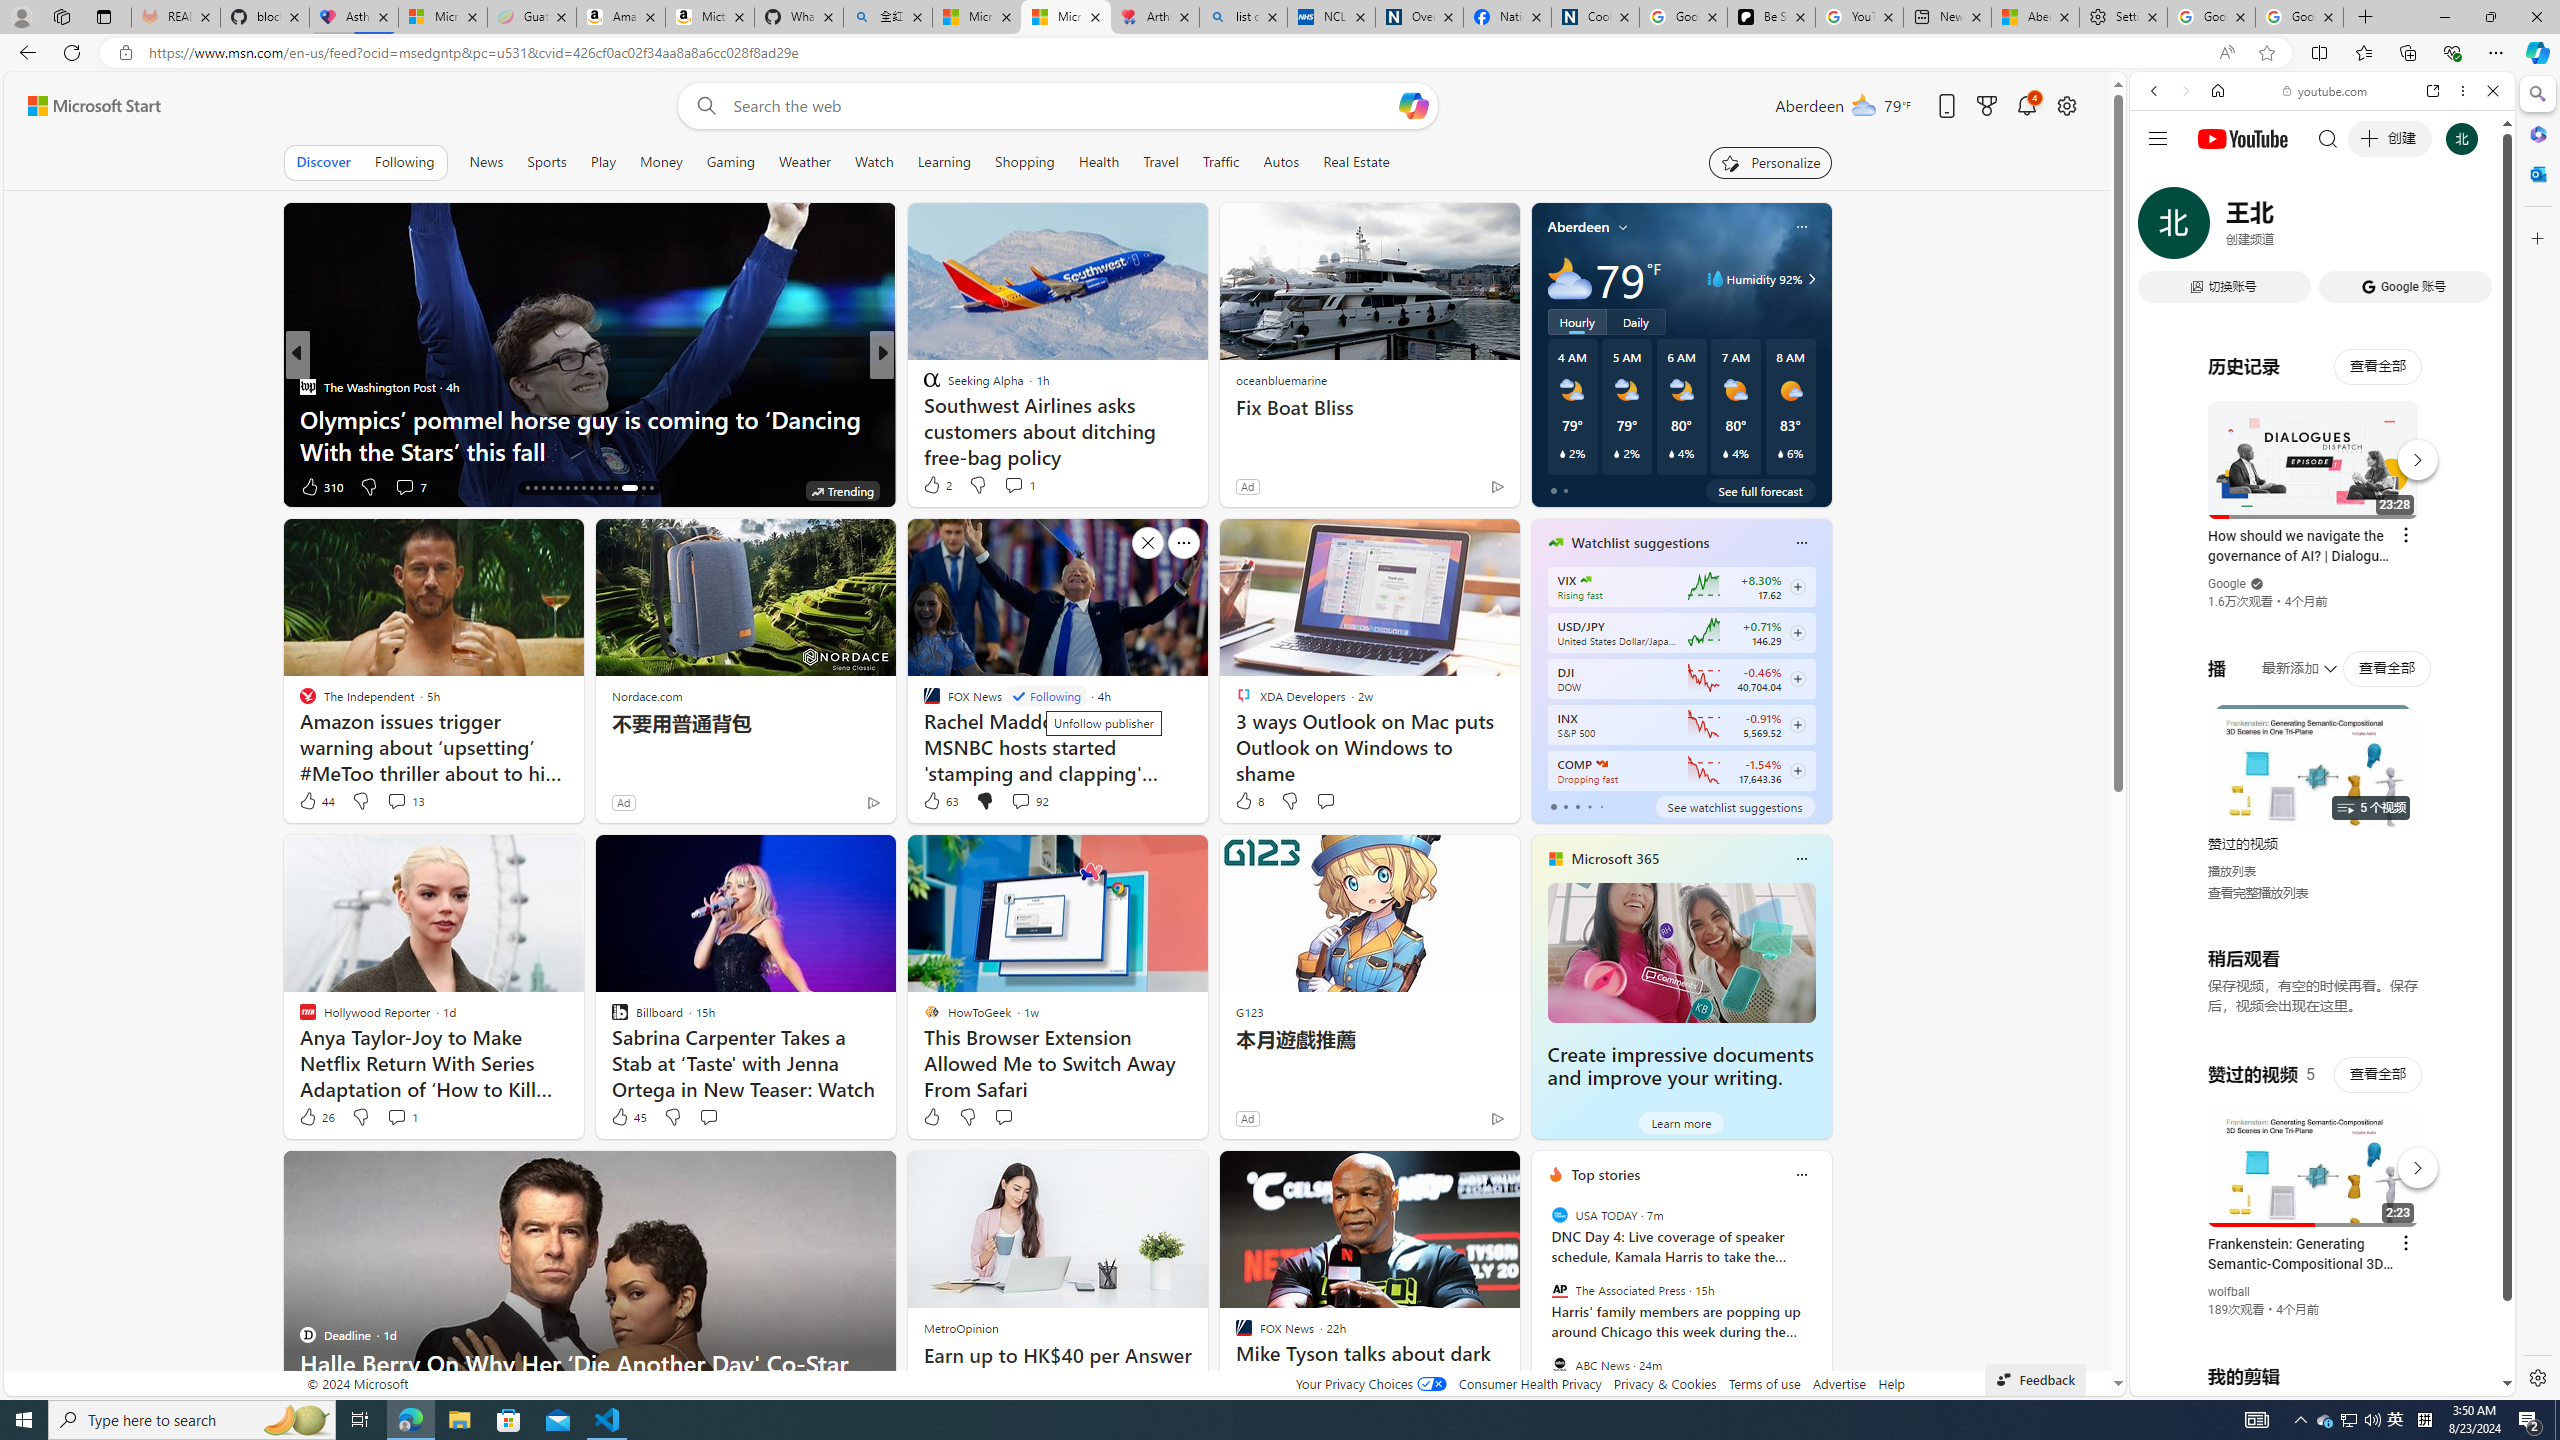 Image resolution: width=2560 pixels, height=1440 pixels. I want to click on Ad, so click(1246, 1118).